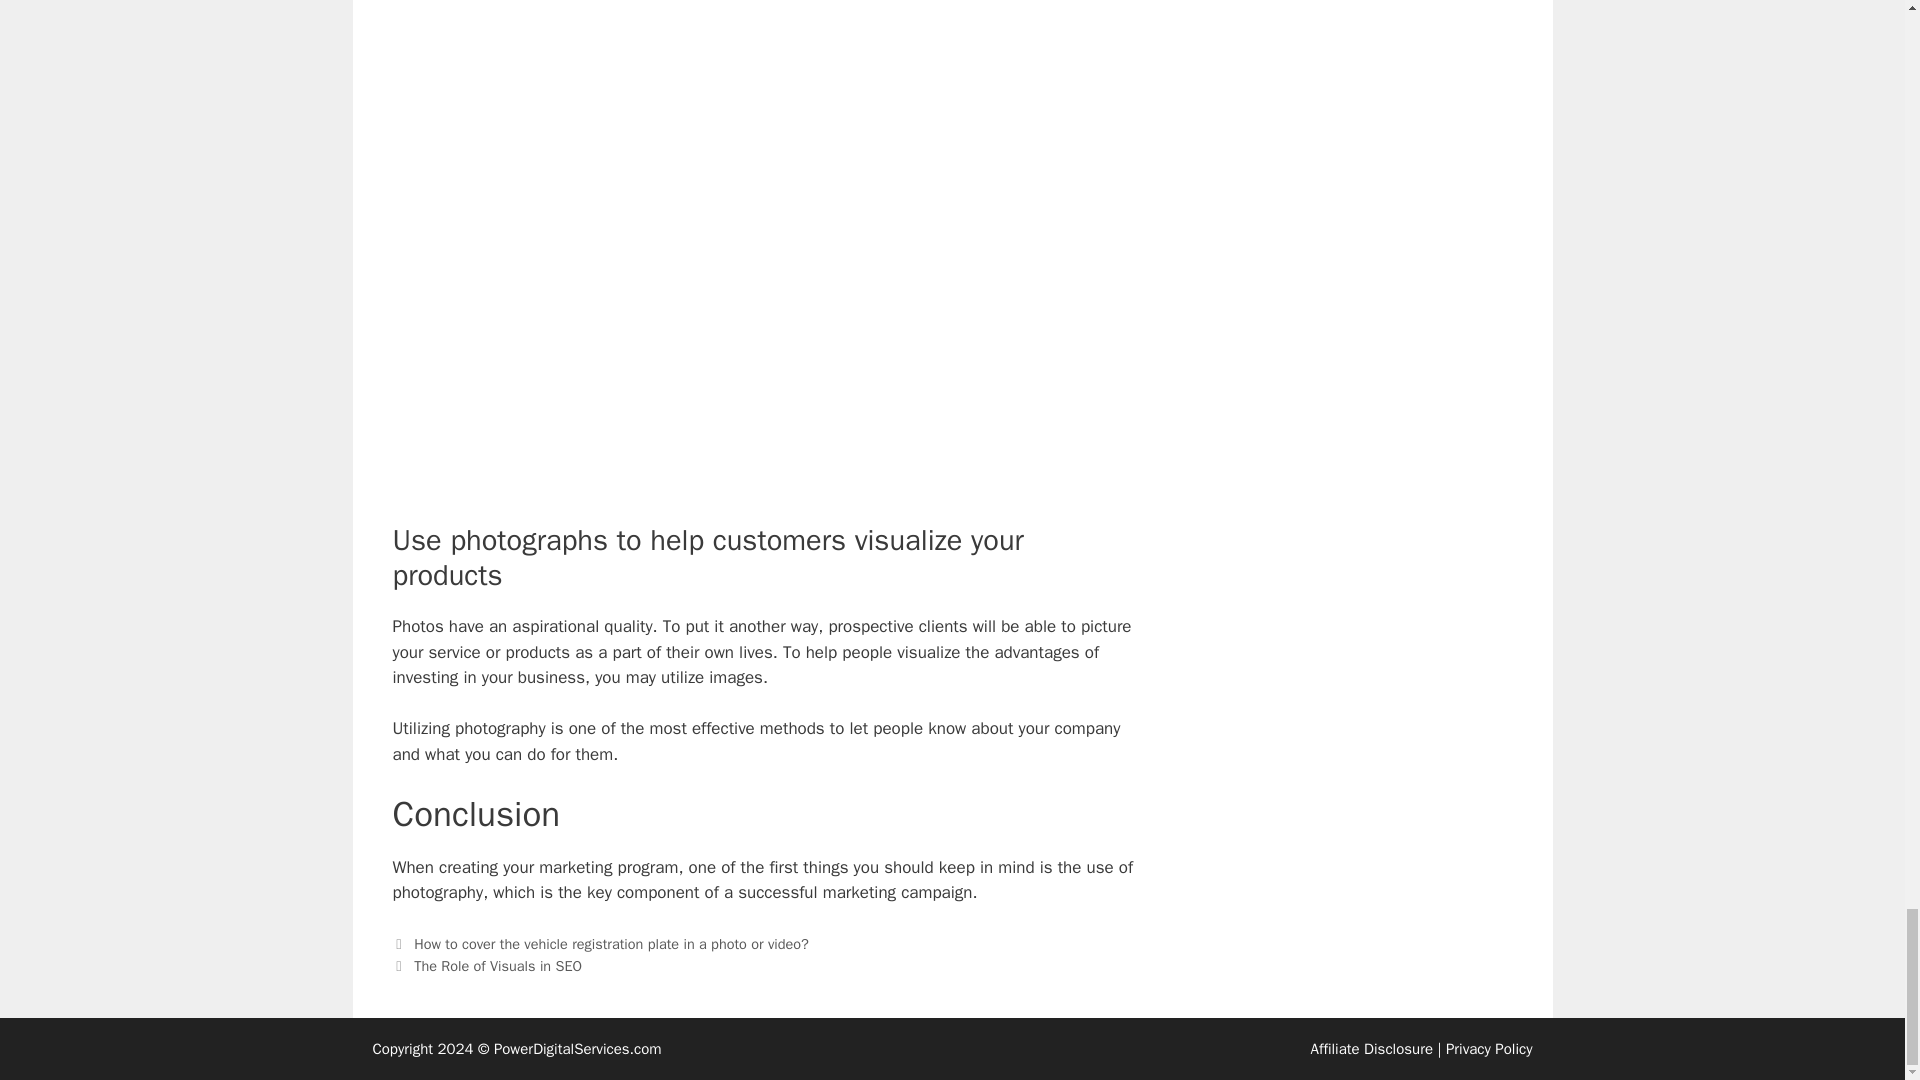 Image resolution: width=1920 pixels, height=1080 pixels. Describe the element at coordinates (578, 1049) in the screenshot. I see `PowerDigitalServices.com` at that location.